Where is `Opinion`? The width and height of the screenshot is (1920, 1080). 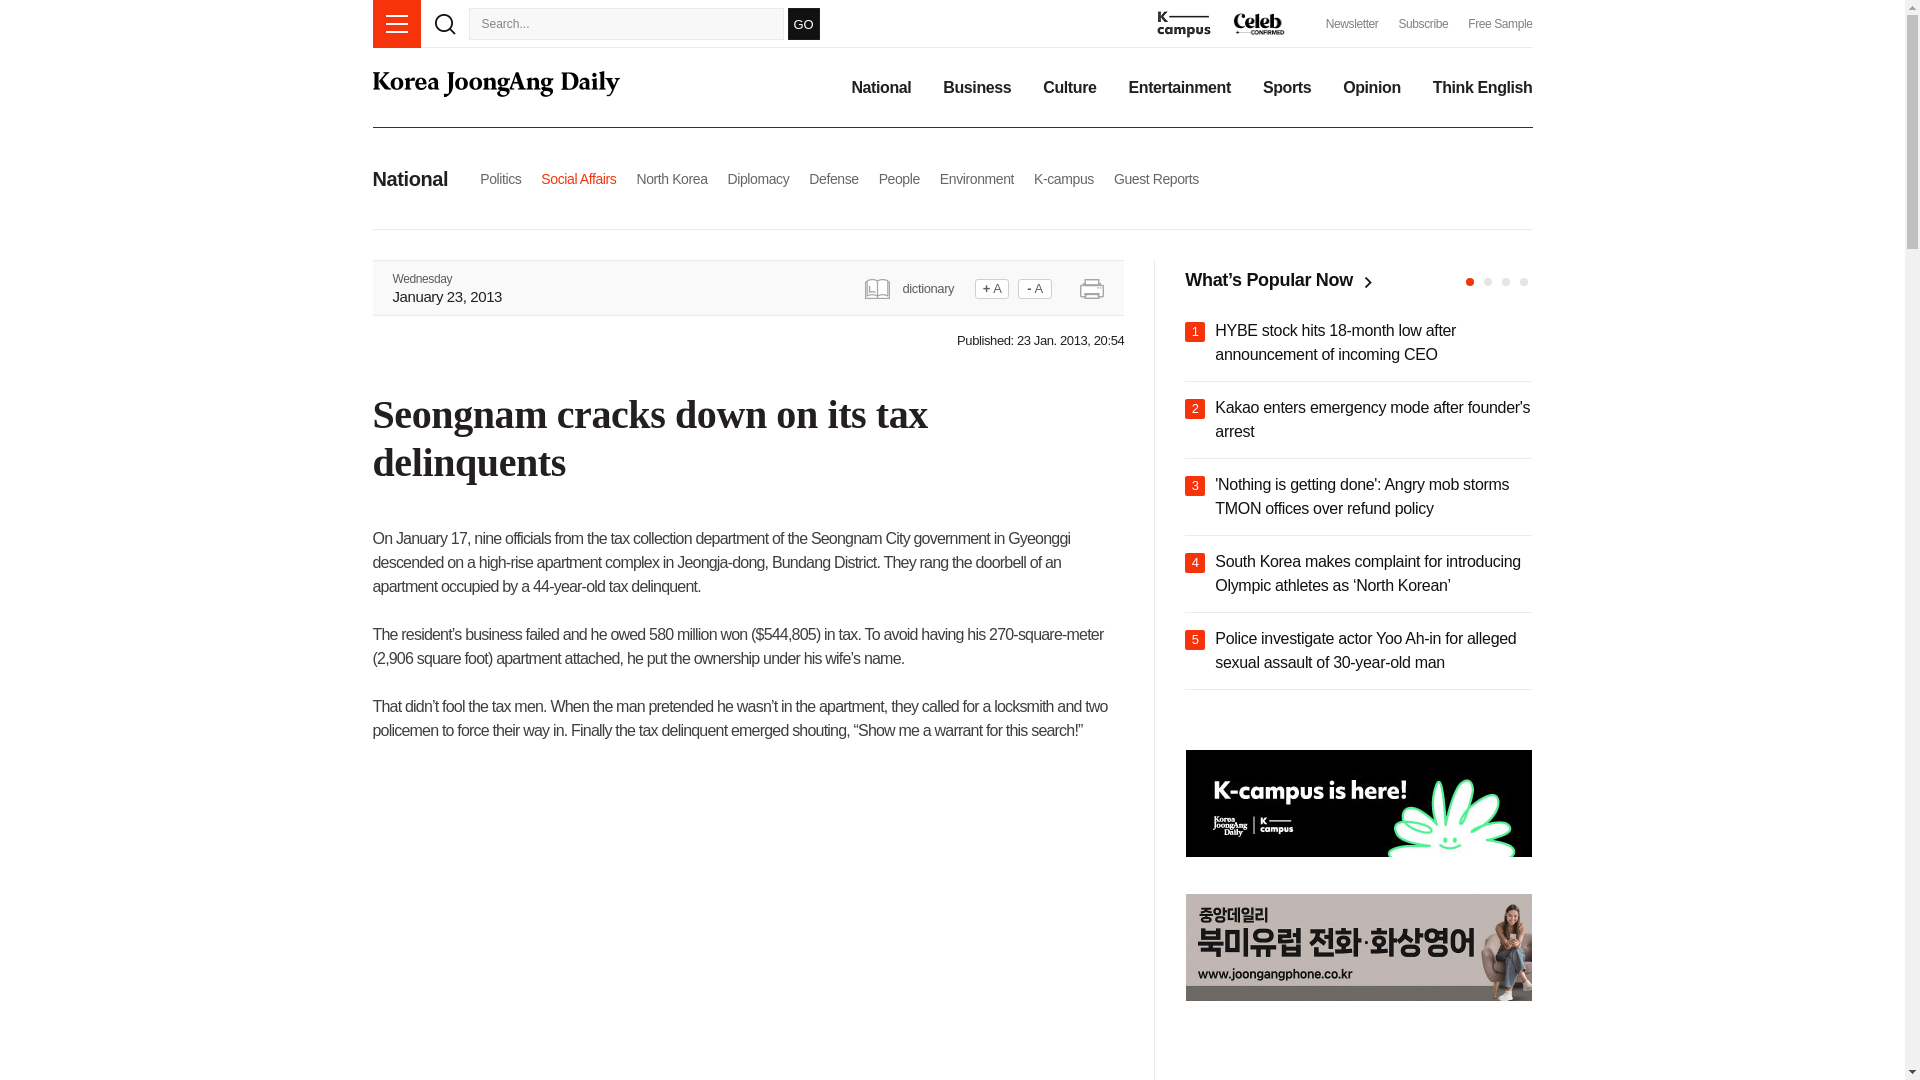 Opinion is located at coordinates (1372, 88).